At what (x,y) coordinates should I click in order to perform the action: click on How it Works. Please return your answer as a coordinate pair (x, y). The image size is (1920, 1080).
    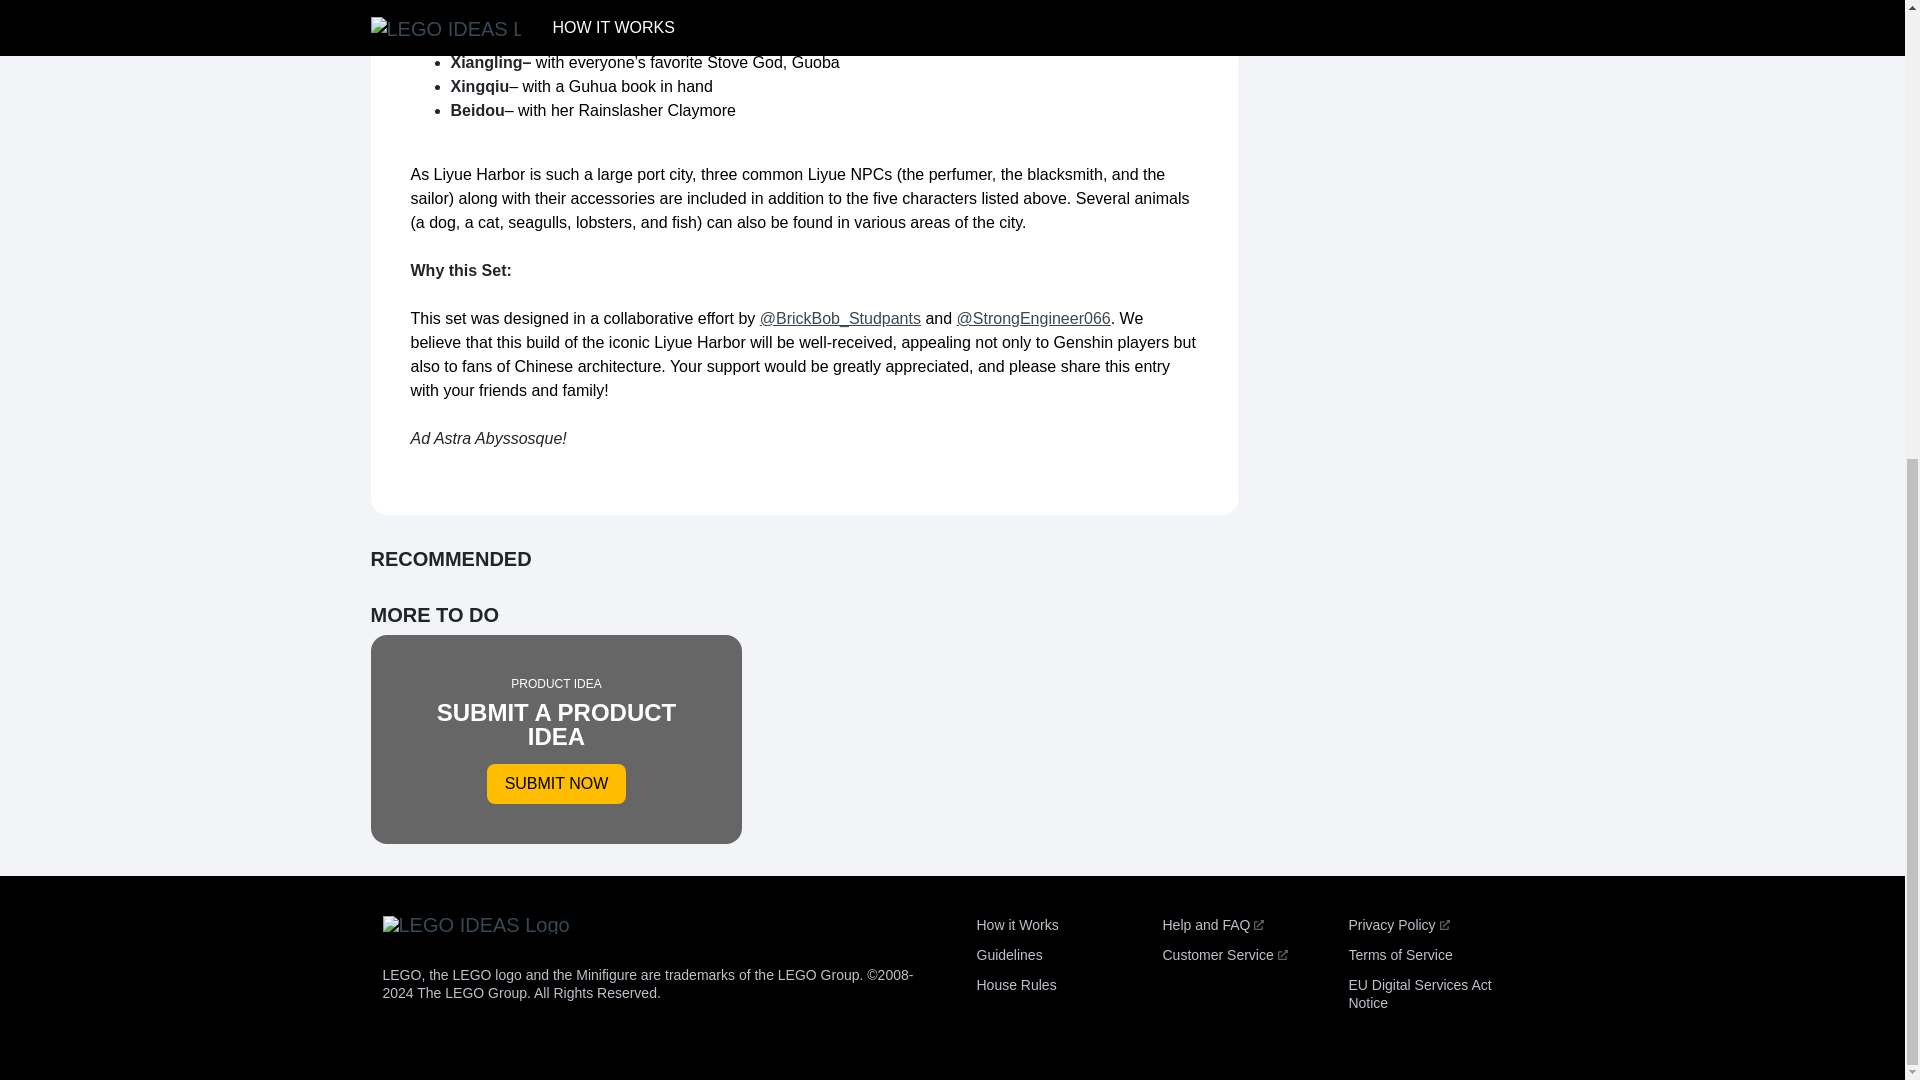
    Looking at the image, I should click on (1224, 955).